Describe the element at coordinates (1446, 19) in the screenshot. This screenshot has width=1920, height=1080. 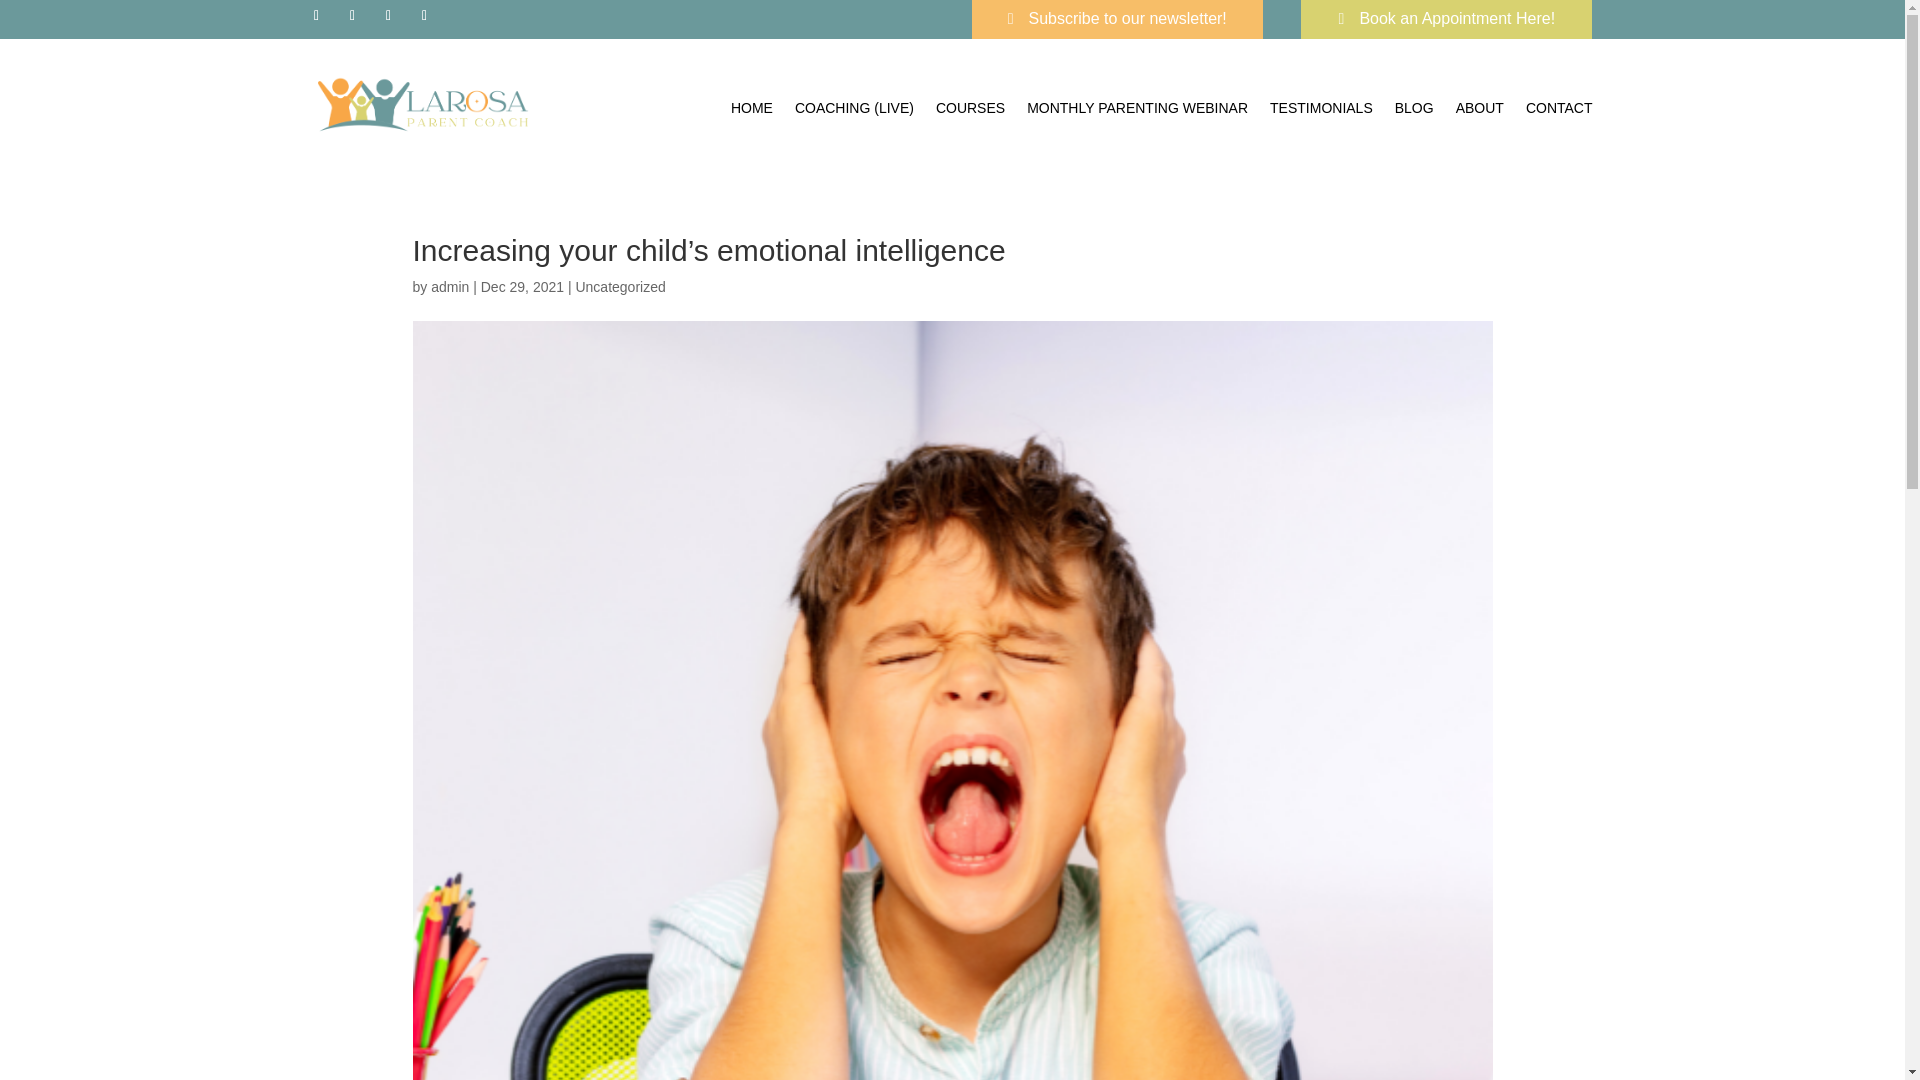
I see `Book an Appointment Here!` at that location.